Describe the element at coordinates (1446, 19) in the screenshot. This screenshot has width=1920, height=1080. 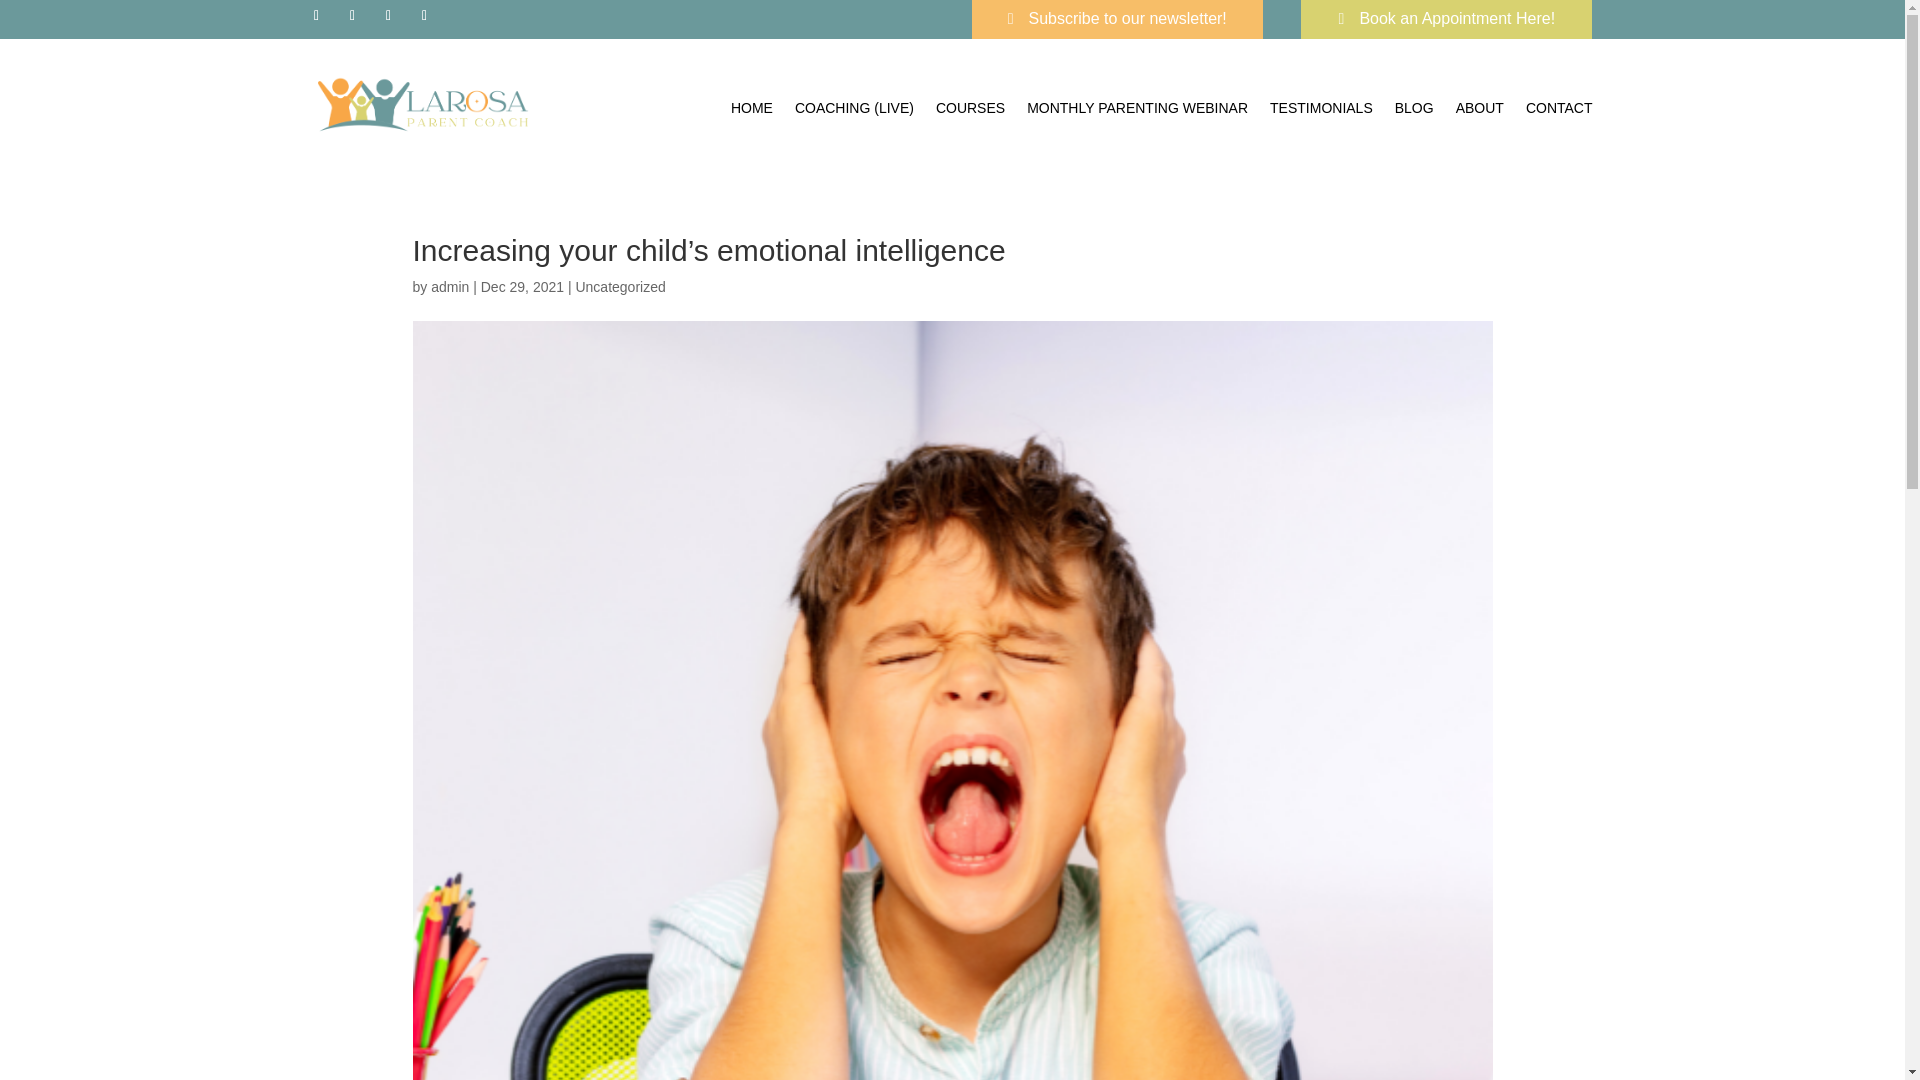
I see `Book an Appointment Here!` at that location.